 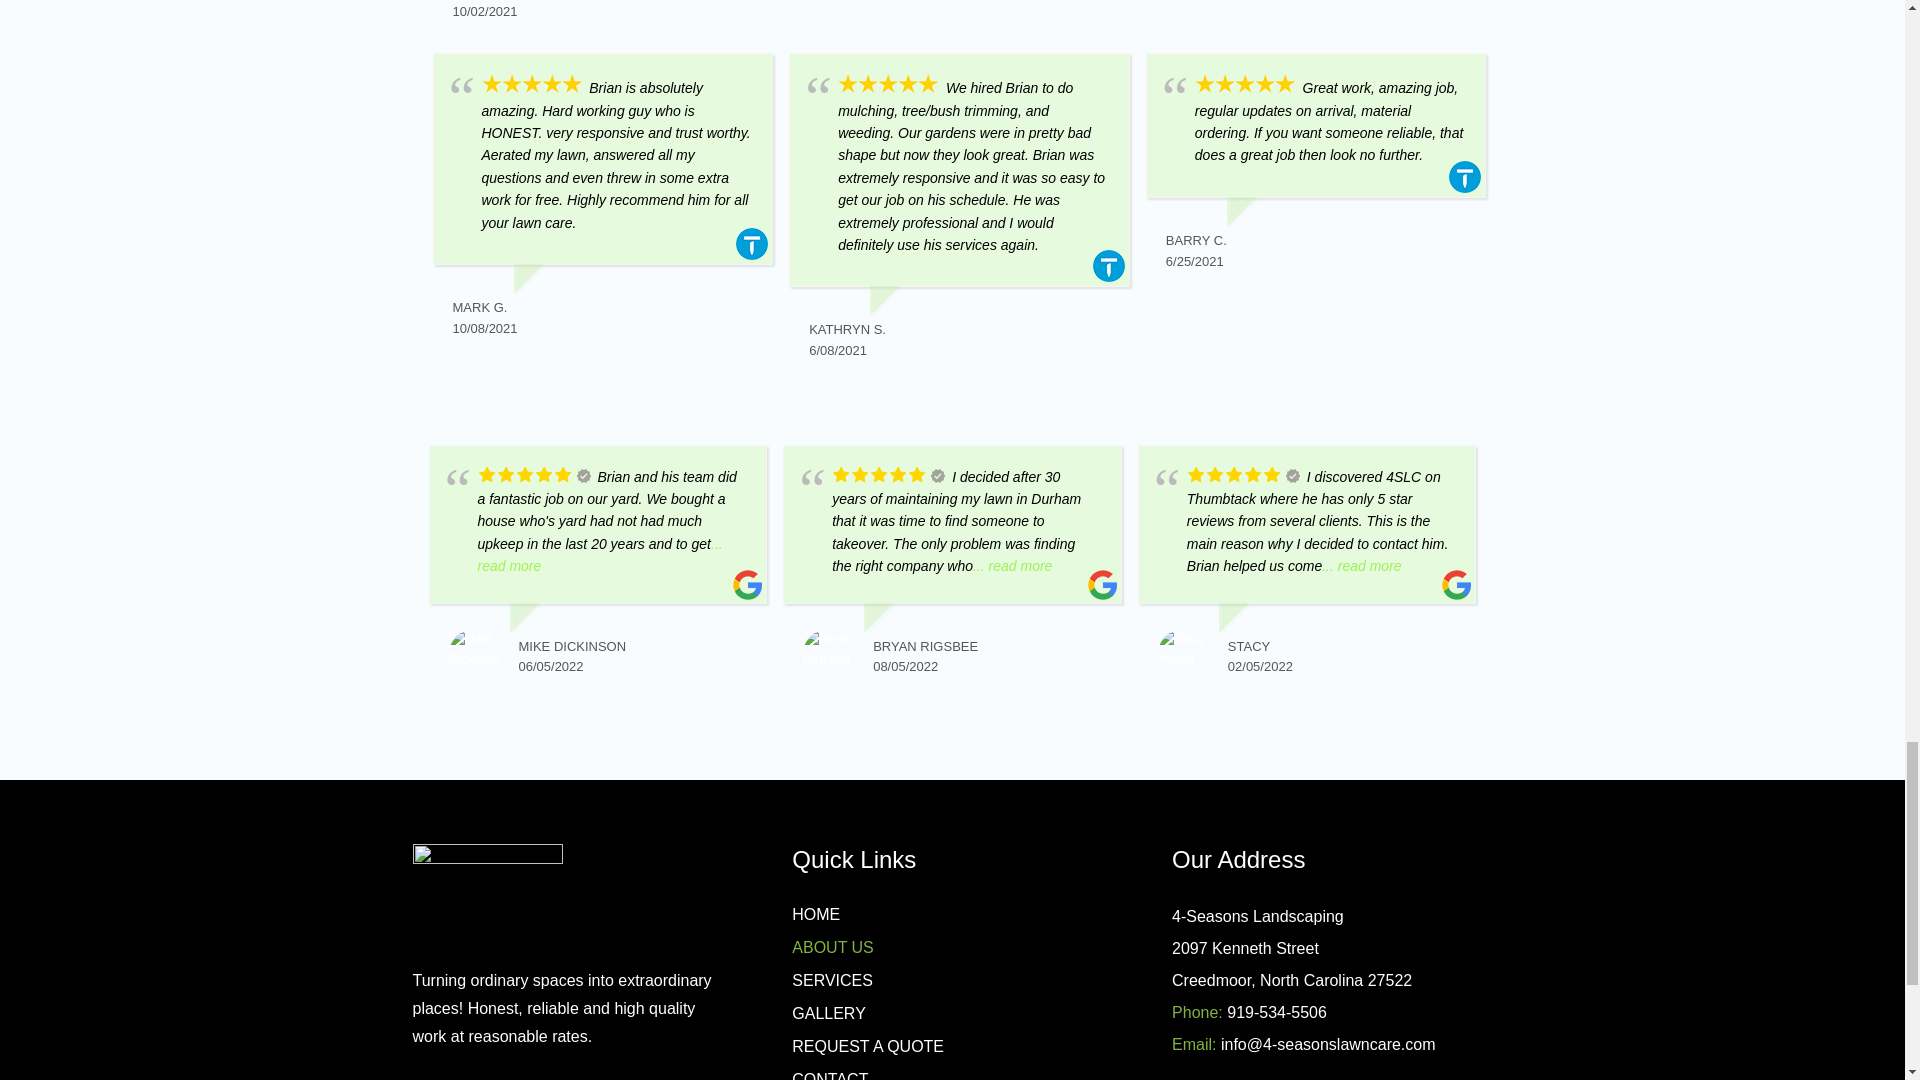 What do you see at coordinates (832, 980) in the screenshot?
I see `SERVICES` at bounding box center [832, 980].